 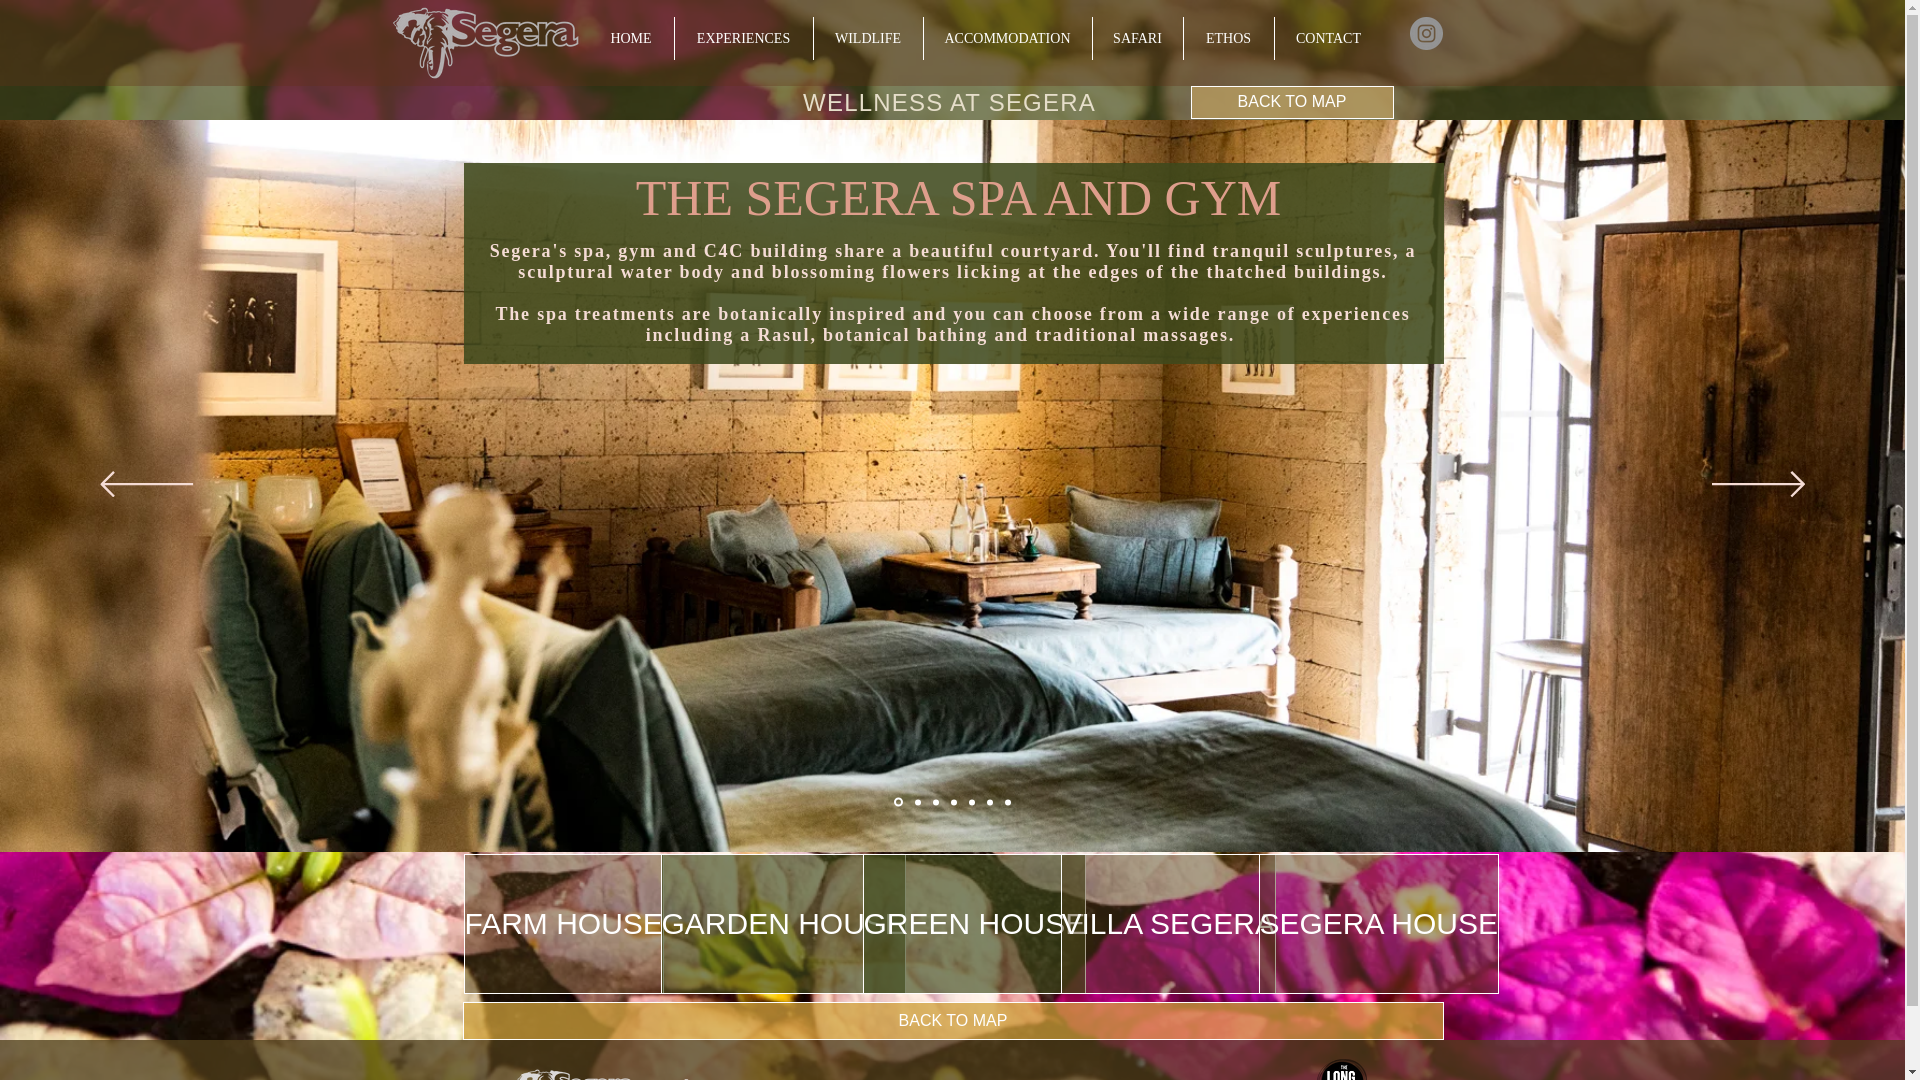 What do you see at coordinates (630, 38) in the screenshot?
I see `HOME` at bounding box center [630, 38].